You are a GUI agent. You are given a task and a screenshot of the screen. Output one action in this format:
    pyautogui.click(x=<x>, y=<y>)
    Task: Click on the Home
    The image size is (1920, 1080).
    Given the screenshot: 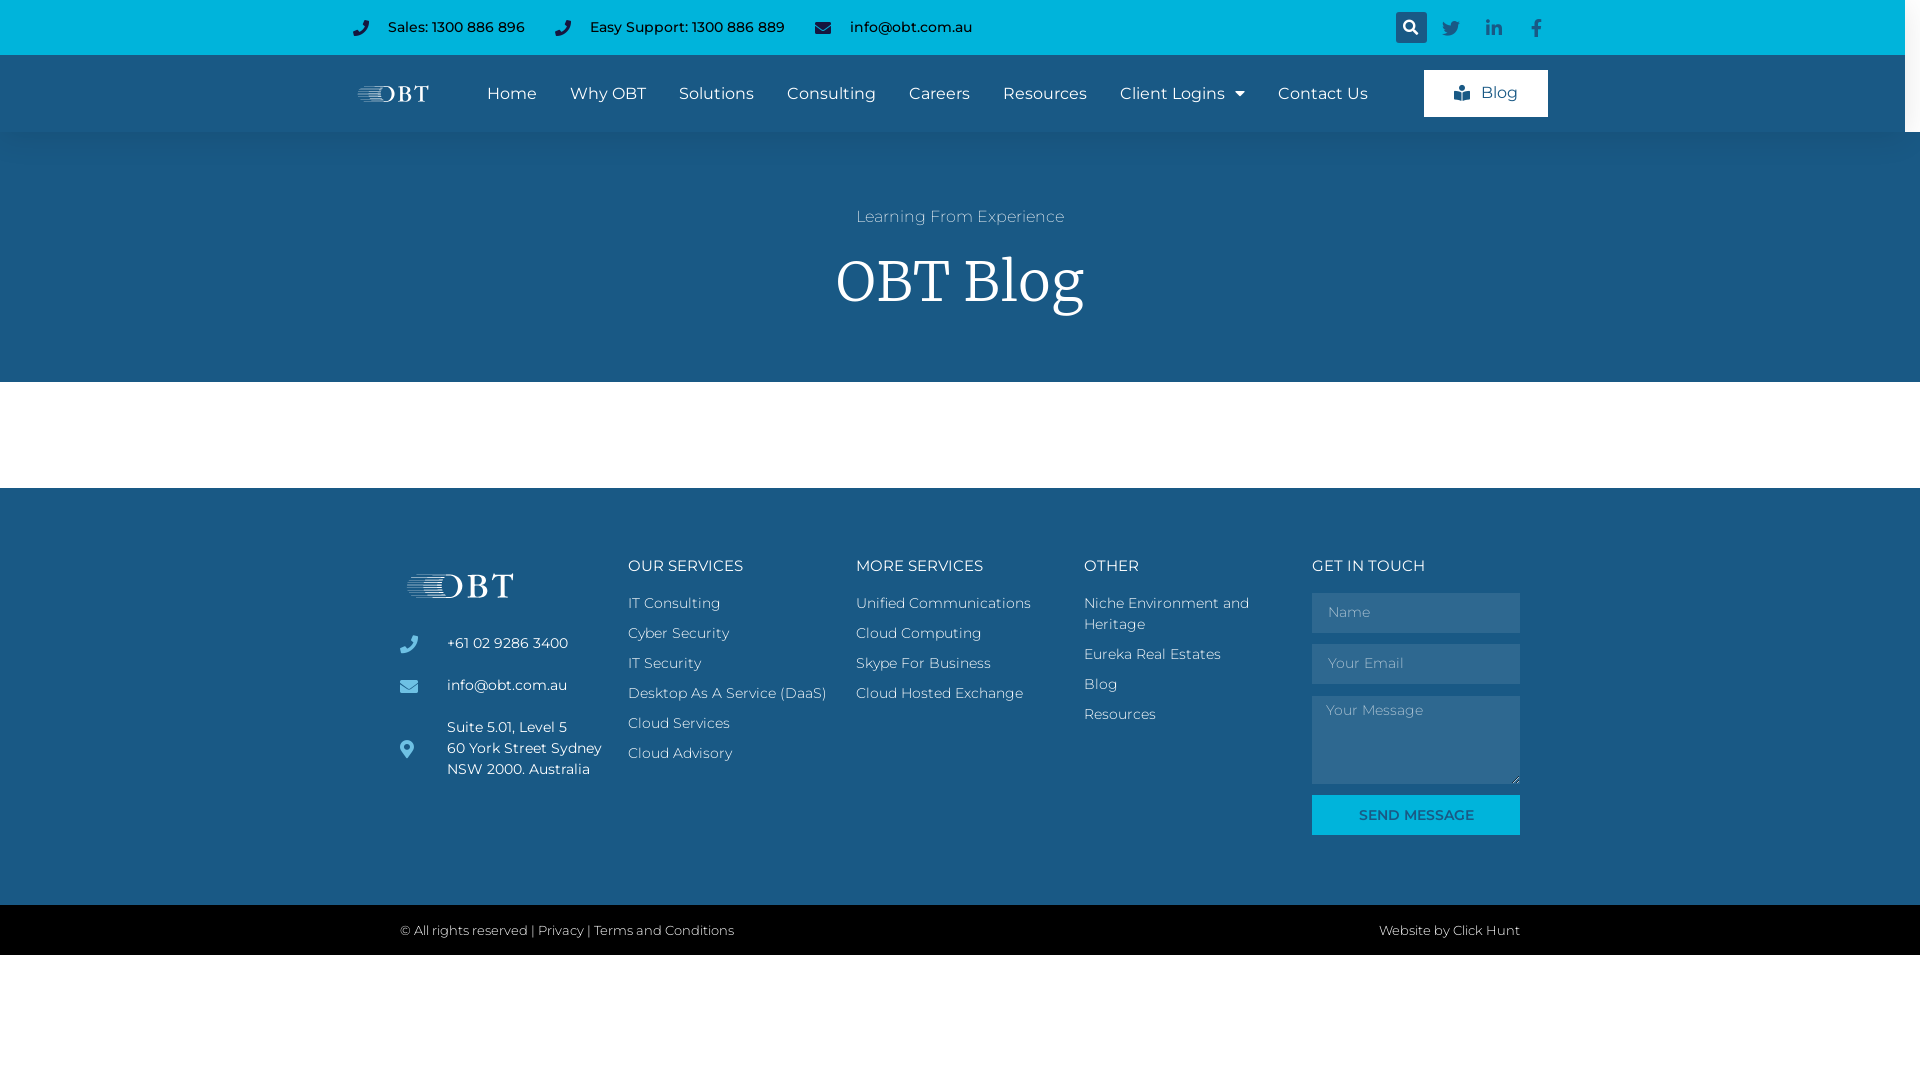 What is the action you would take?
    pyautogui.click(x=512, y=93)
    